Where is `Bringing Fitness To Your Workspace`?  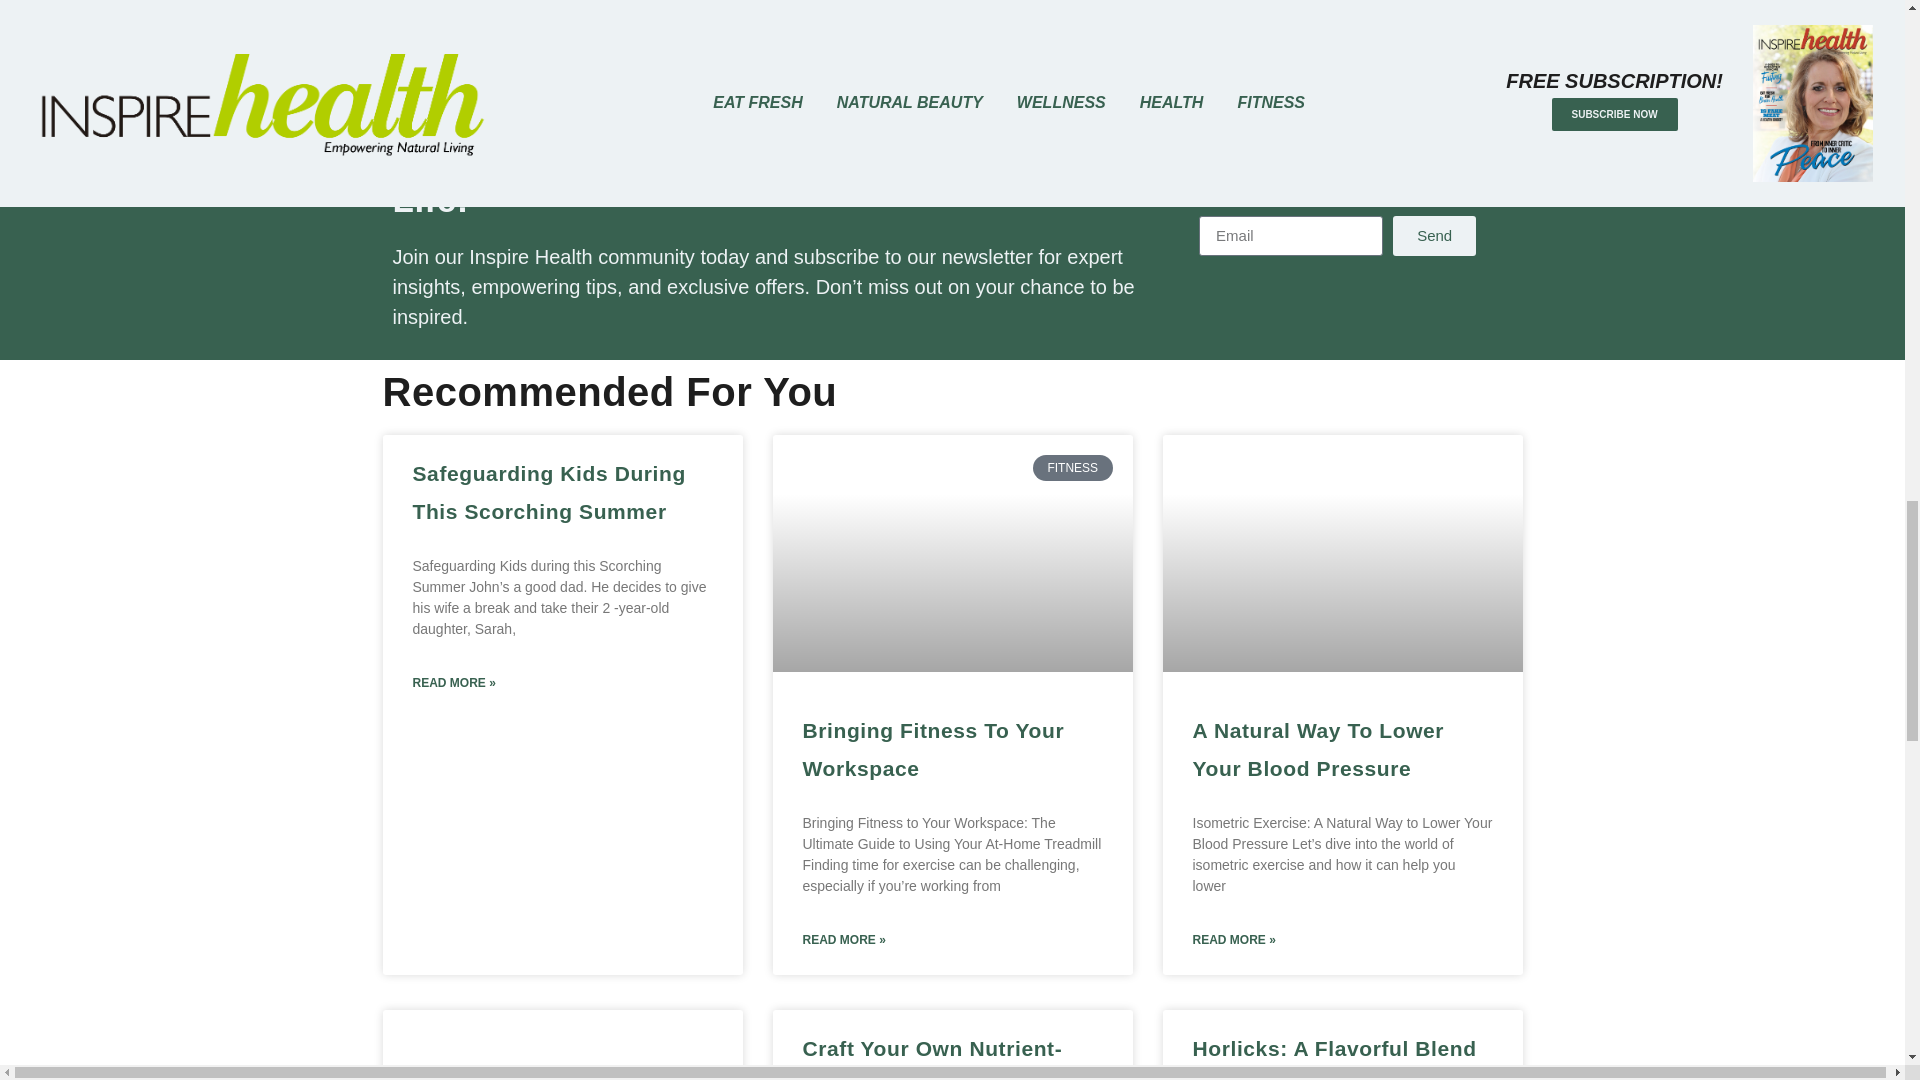 Bringing Fitness To Your Workspace is located at coordinates (932, 749).